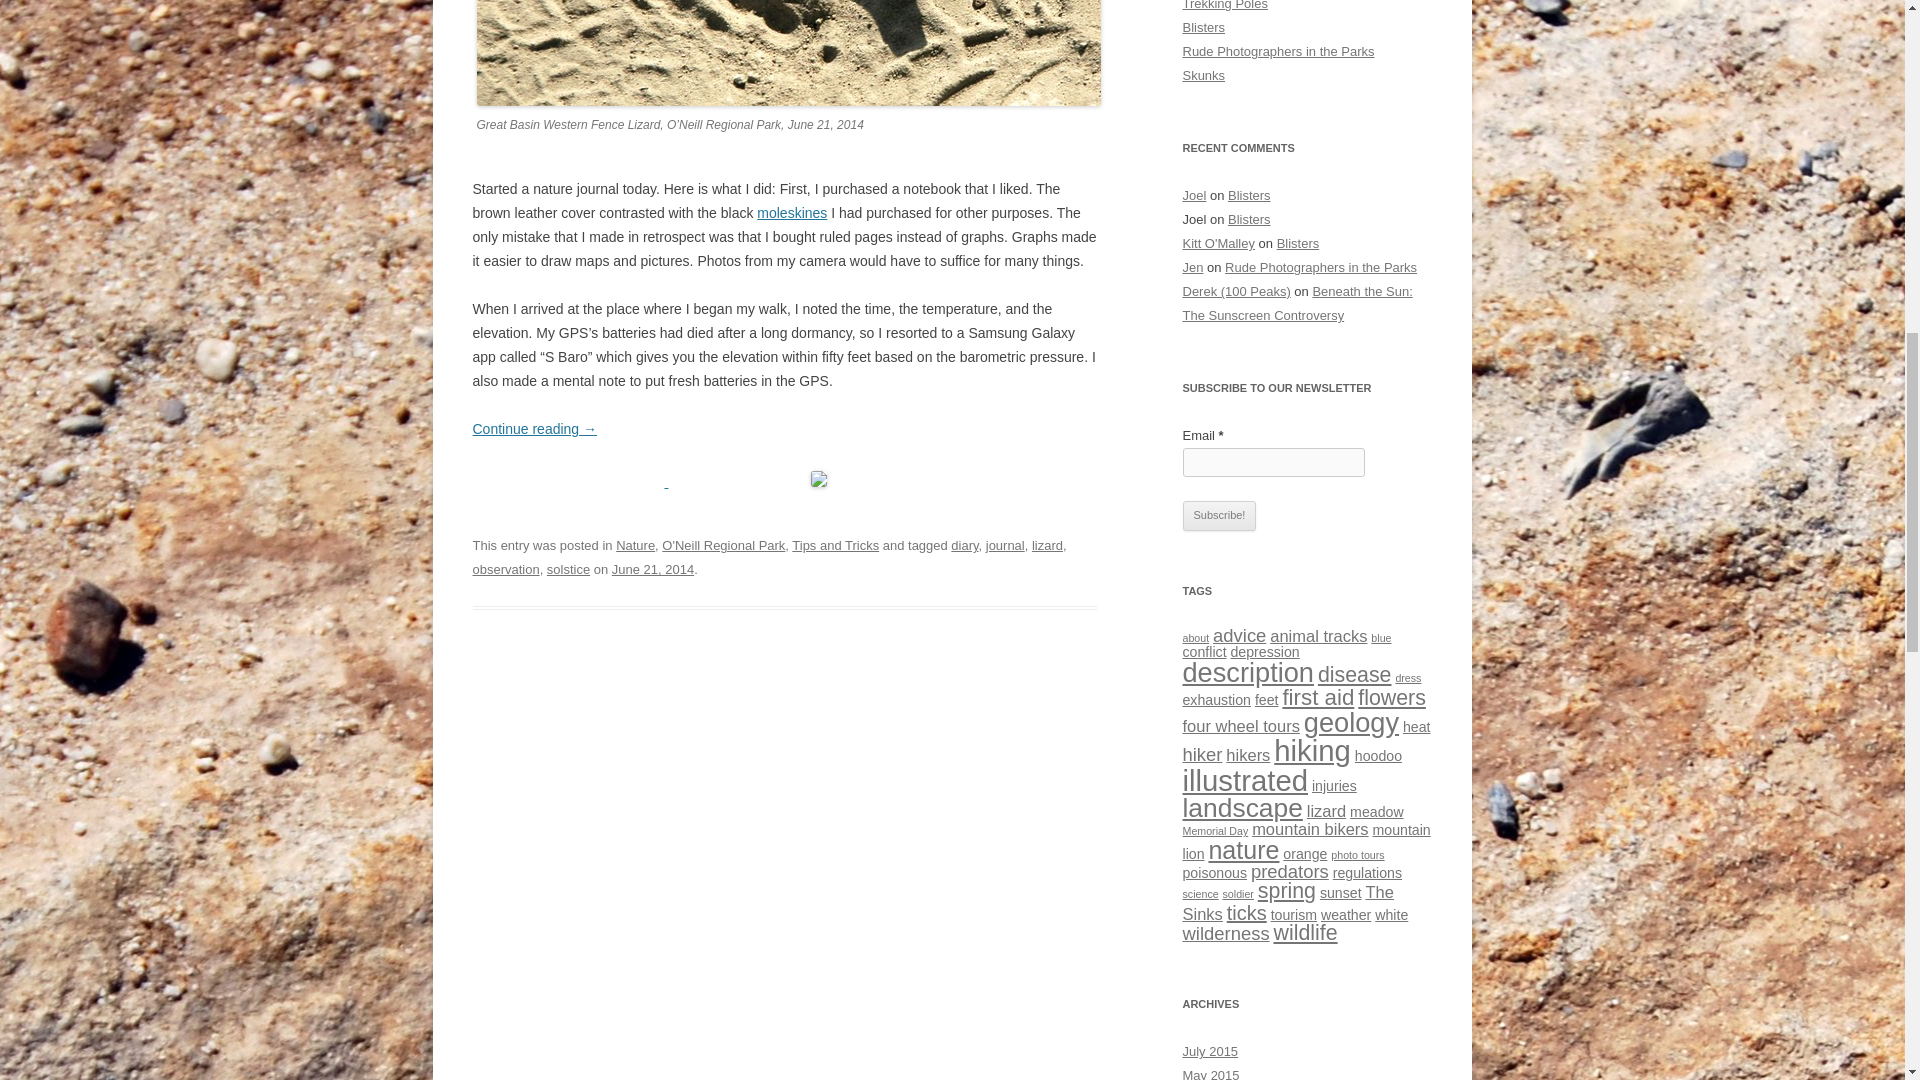 The height and width of the screenshot is (1080, 1920). I want to click on lizard, so click(1048, 544).